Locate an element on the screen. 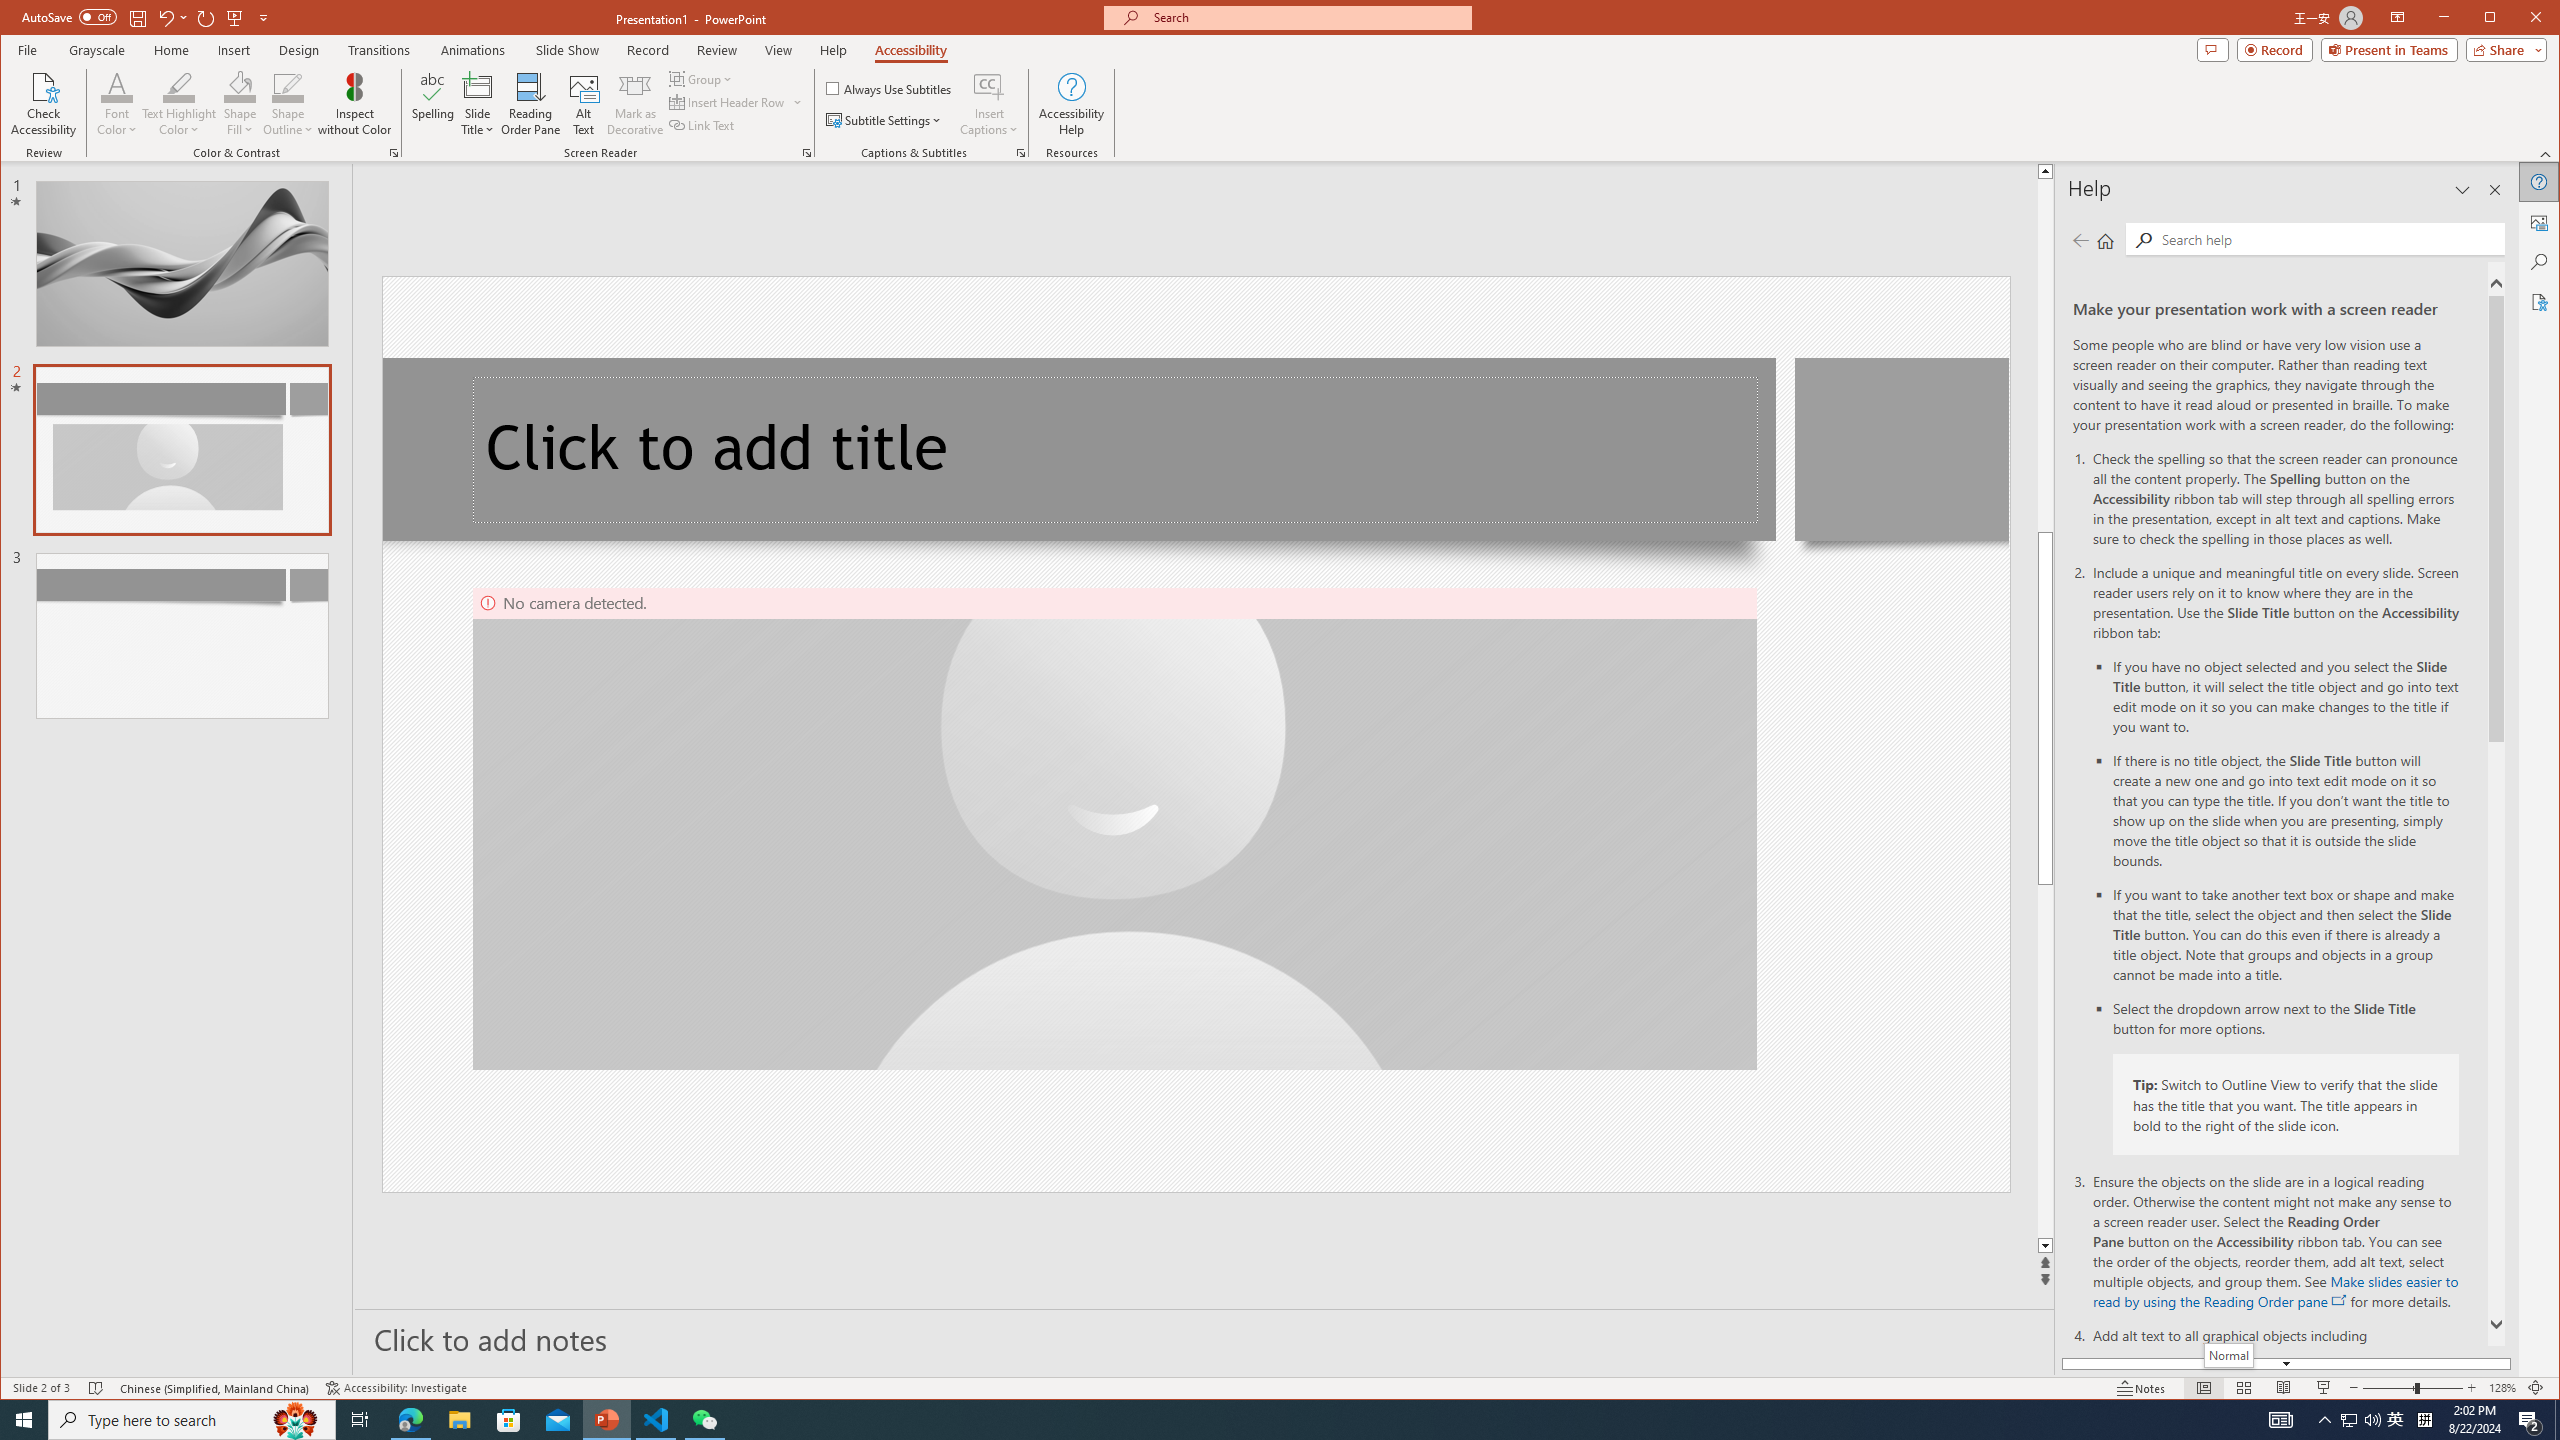  Share is located at coordinates (2502, 49).